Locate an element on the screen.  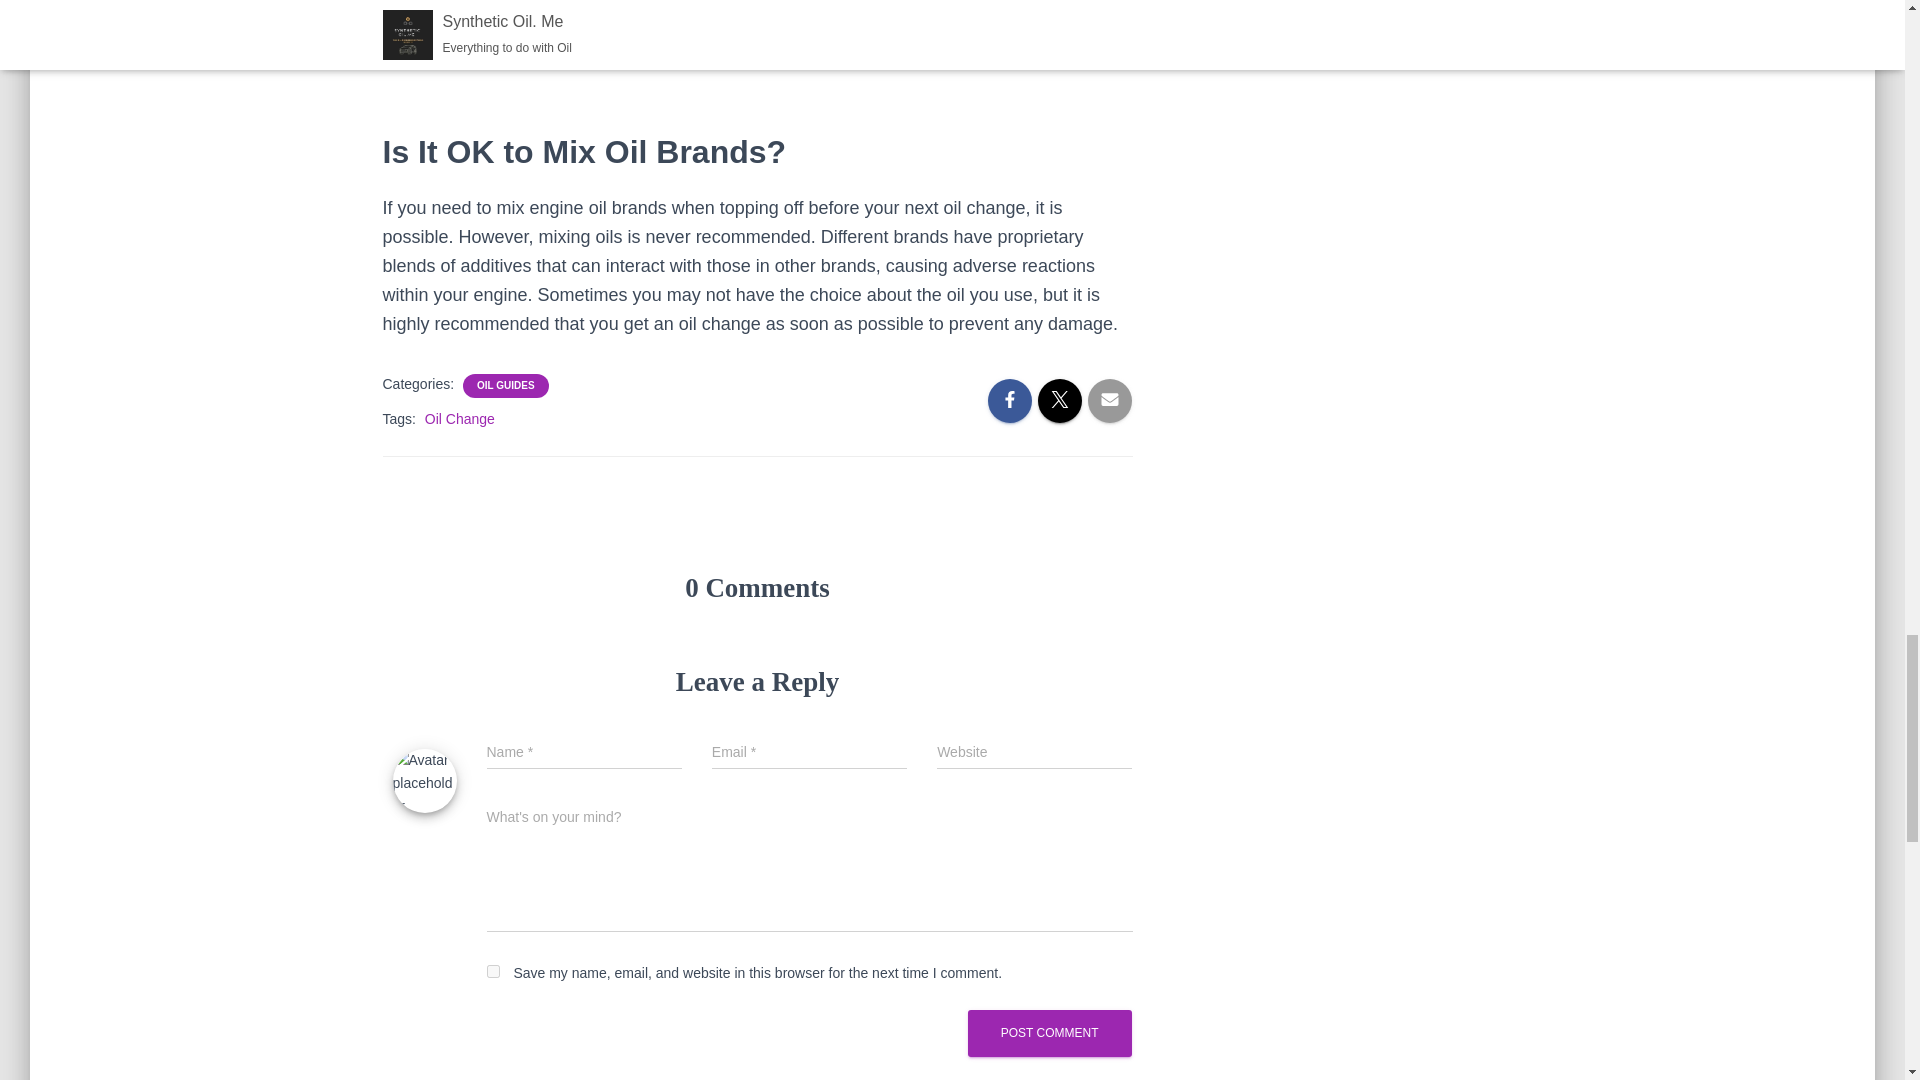
Post Comment is located at coordinates (1050, 1033).